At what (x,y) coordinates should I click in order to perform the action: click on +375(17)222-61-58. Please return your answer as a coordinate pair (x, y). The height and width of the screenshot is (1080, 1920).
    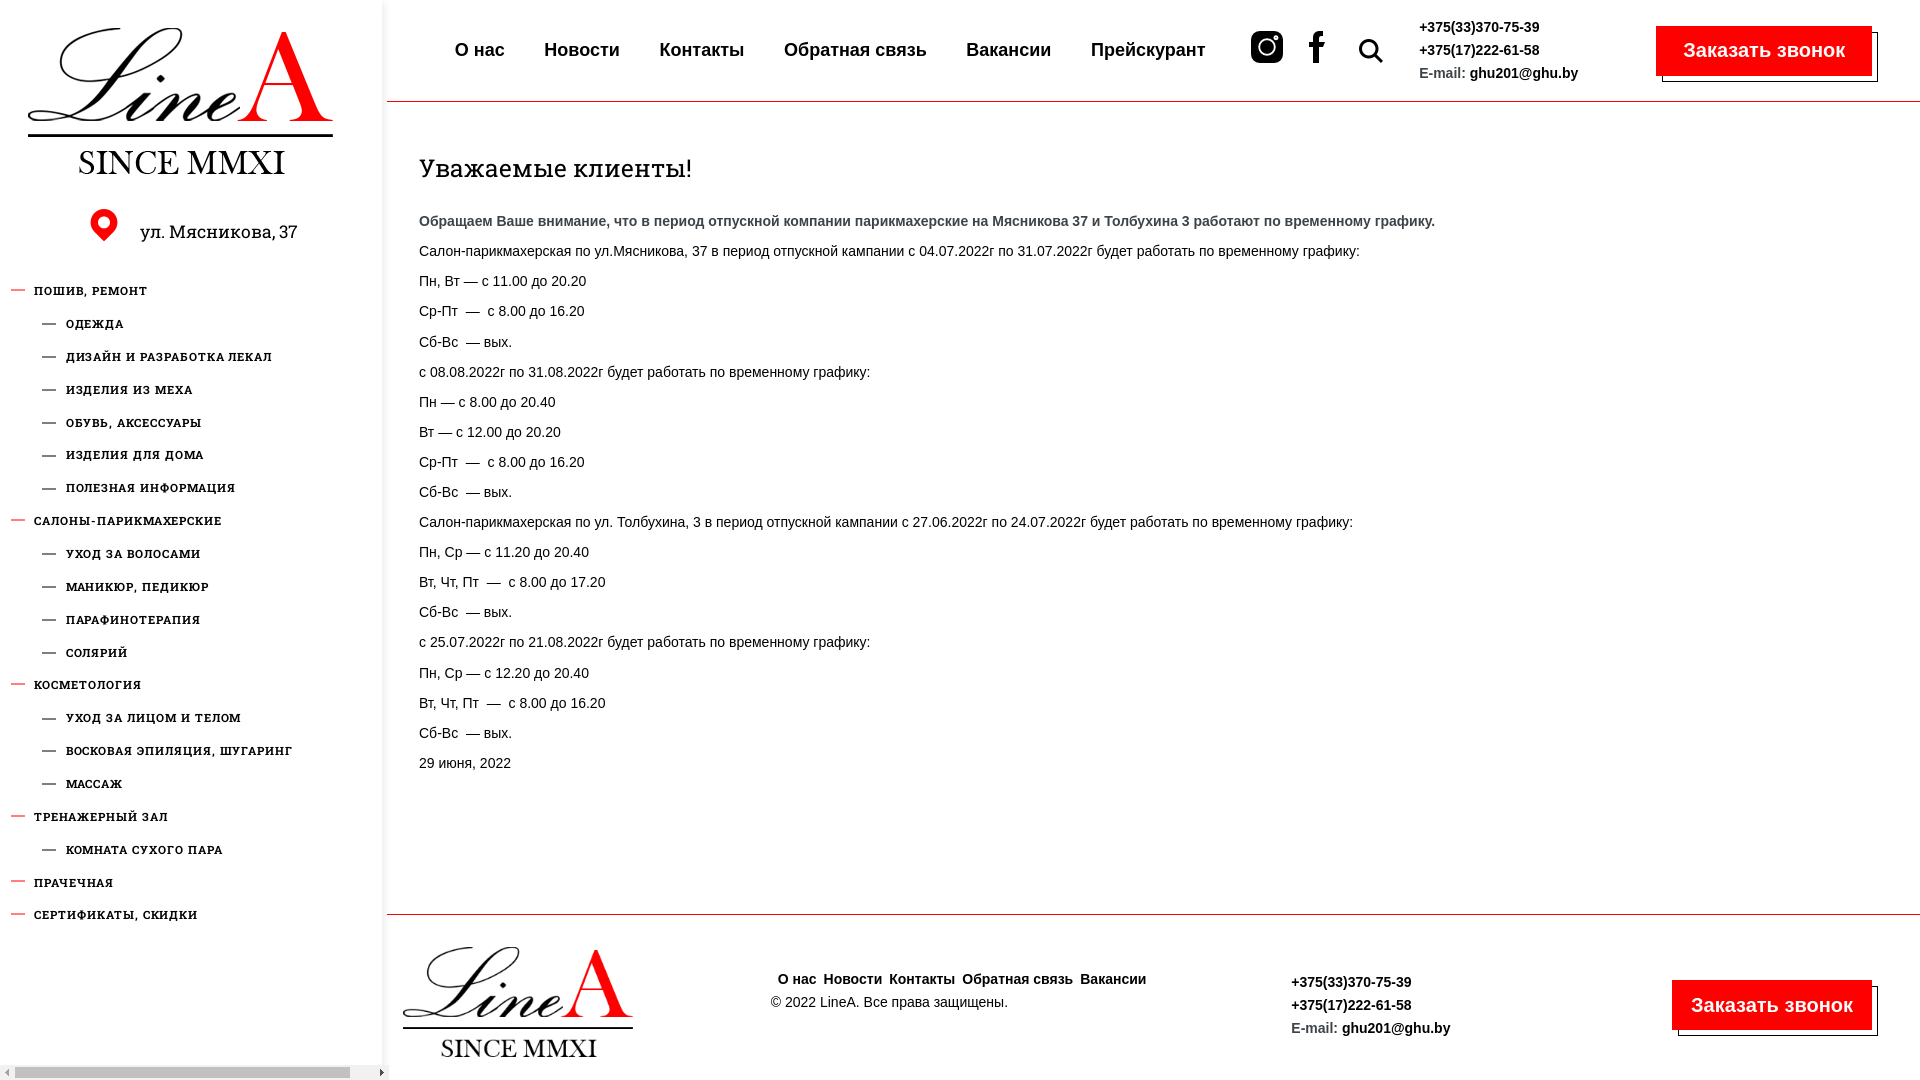
    Looking at the image, I should click on (1351, 1005).